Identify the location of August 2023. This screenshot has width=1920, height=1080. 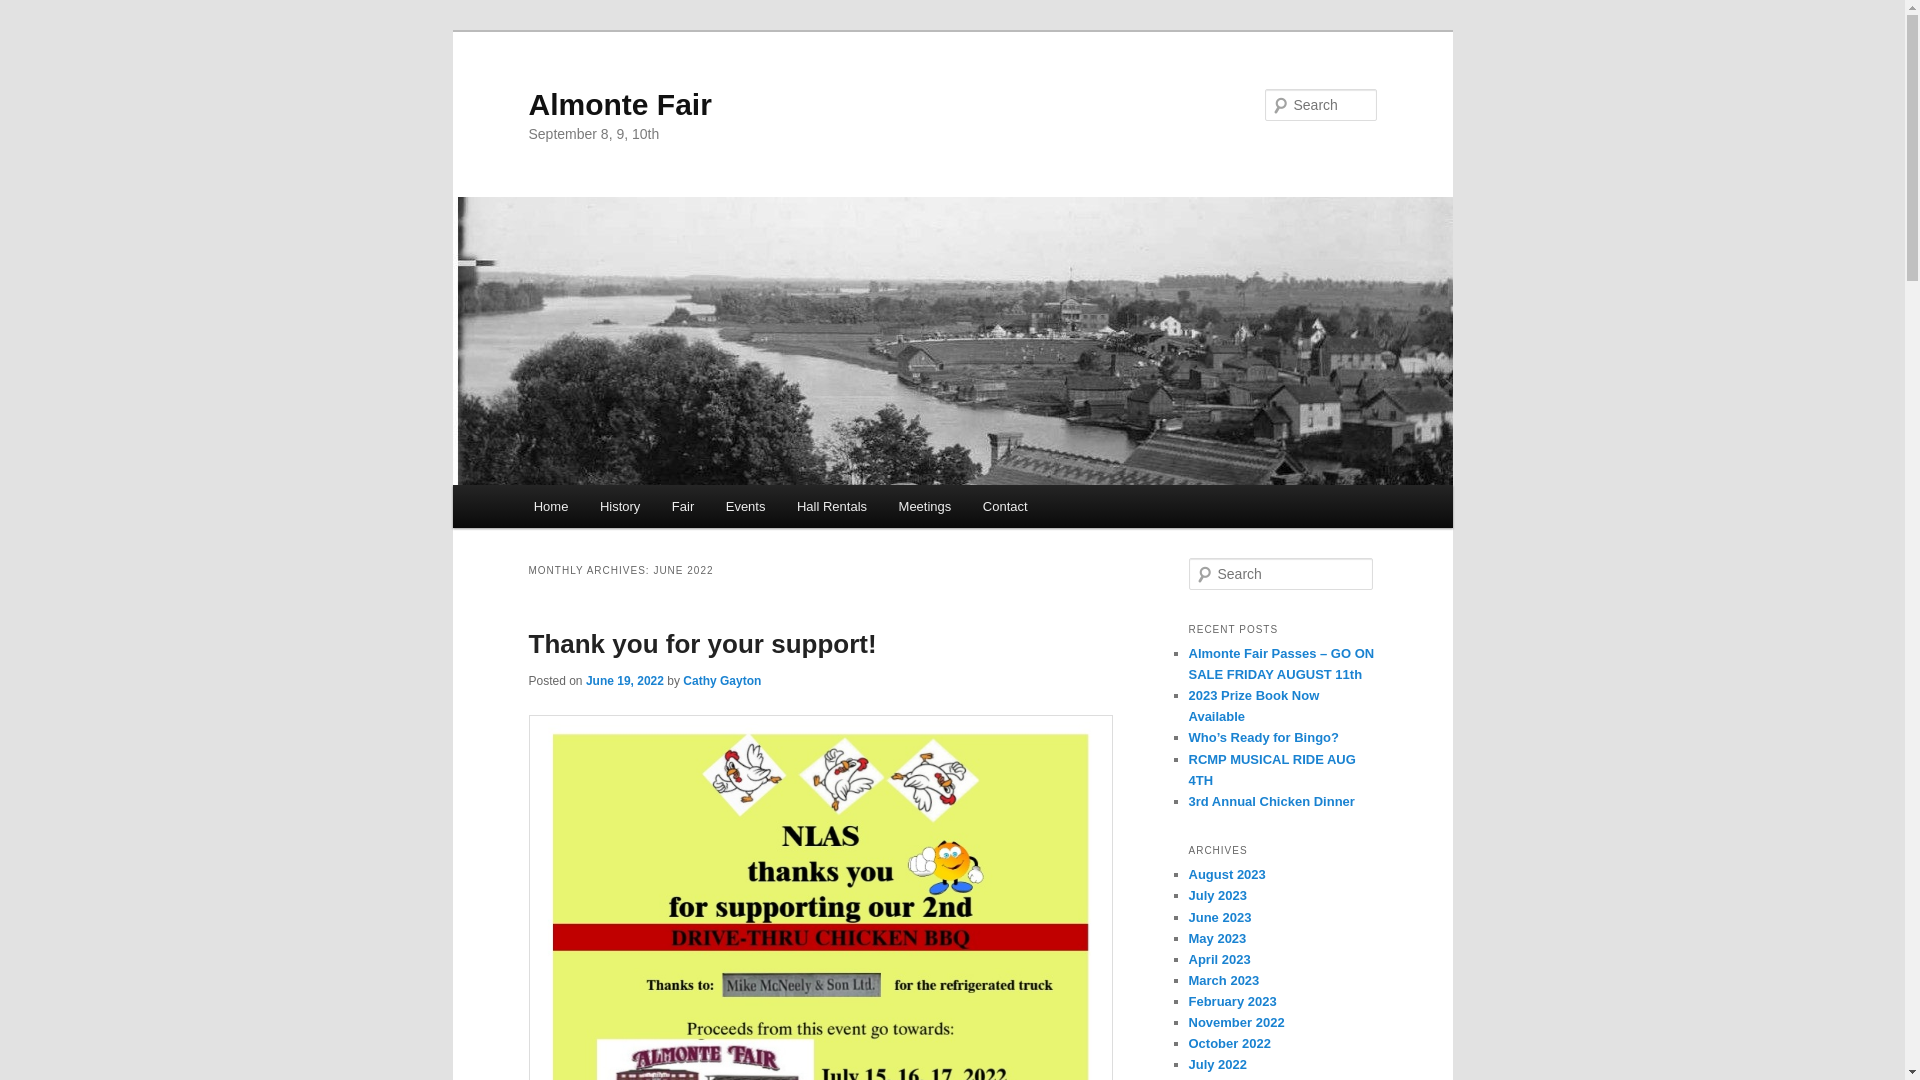
(1226, 874).